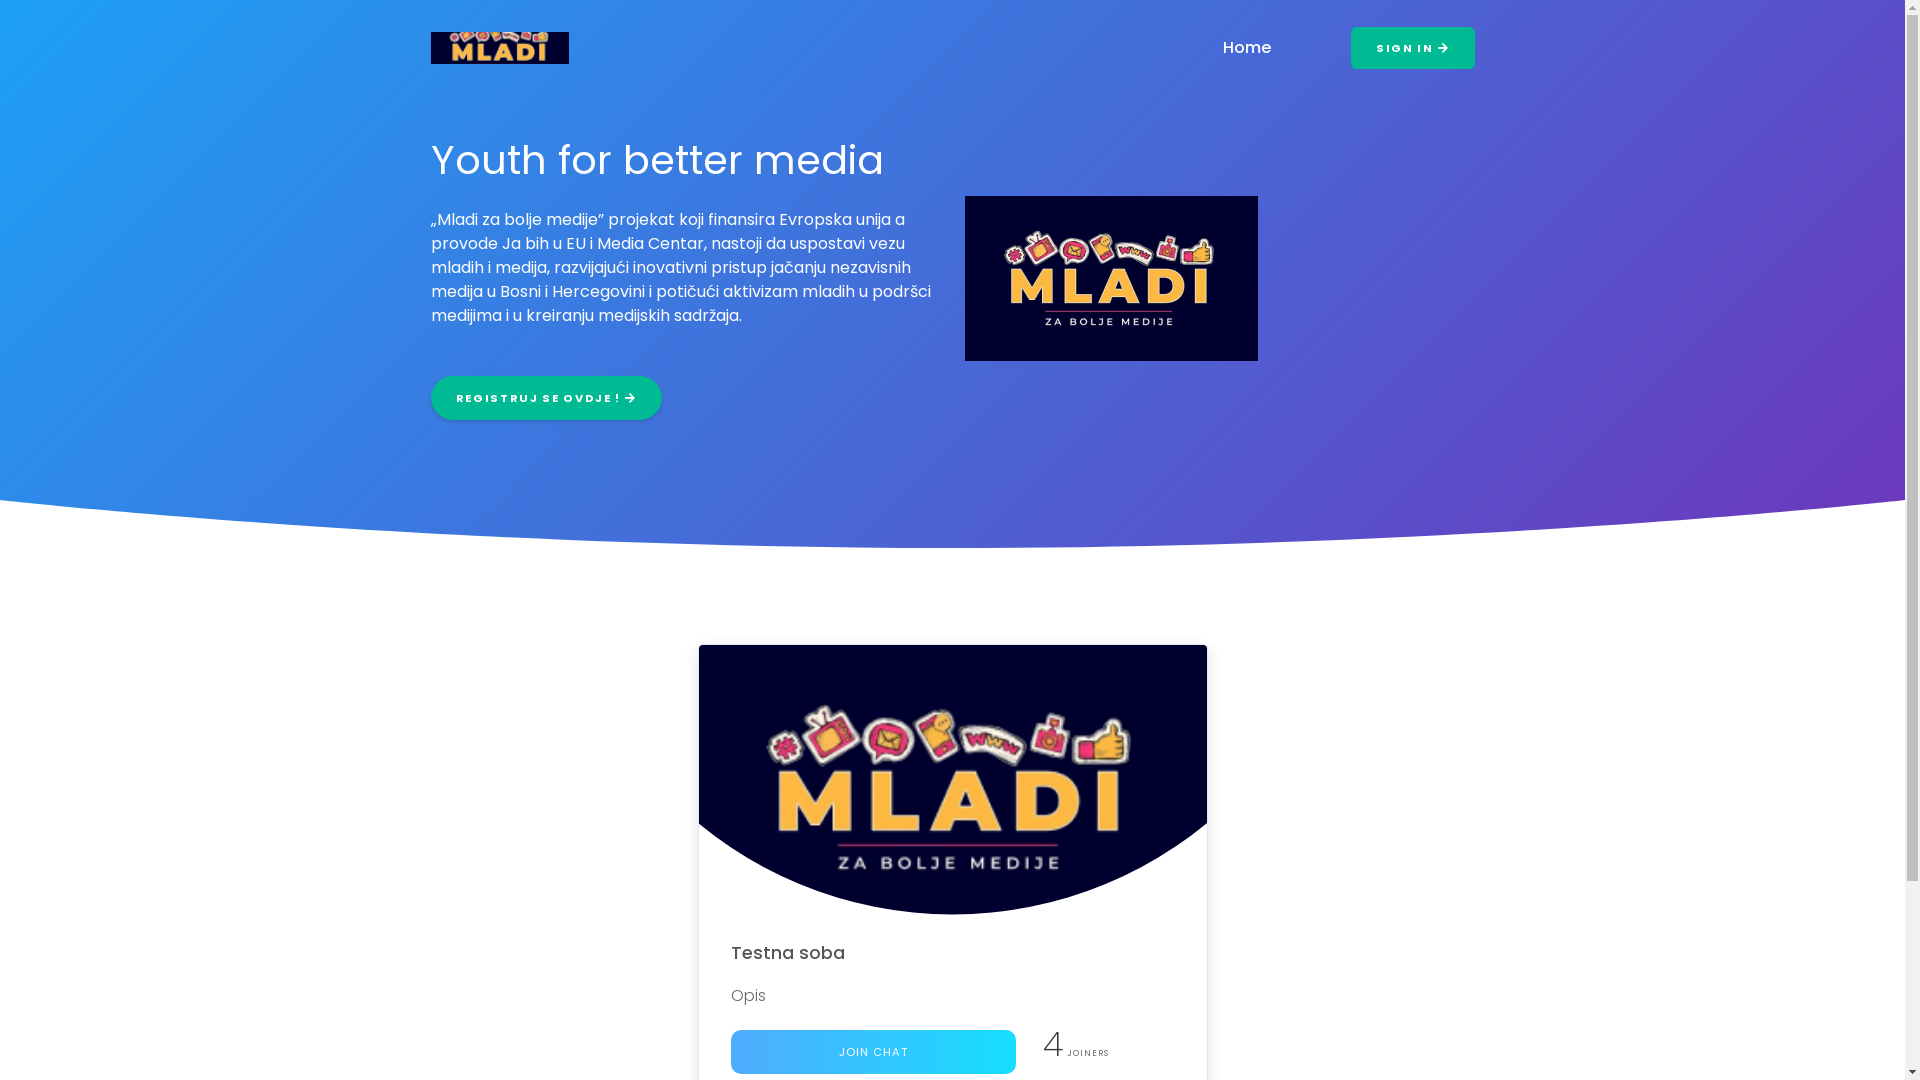  Describe the element at coordinates (1247, 48) in the screenshot. I see `Home` at that location.